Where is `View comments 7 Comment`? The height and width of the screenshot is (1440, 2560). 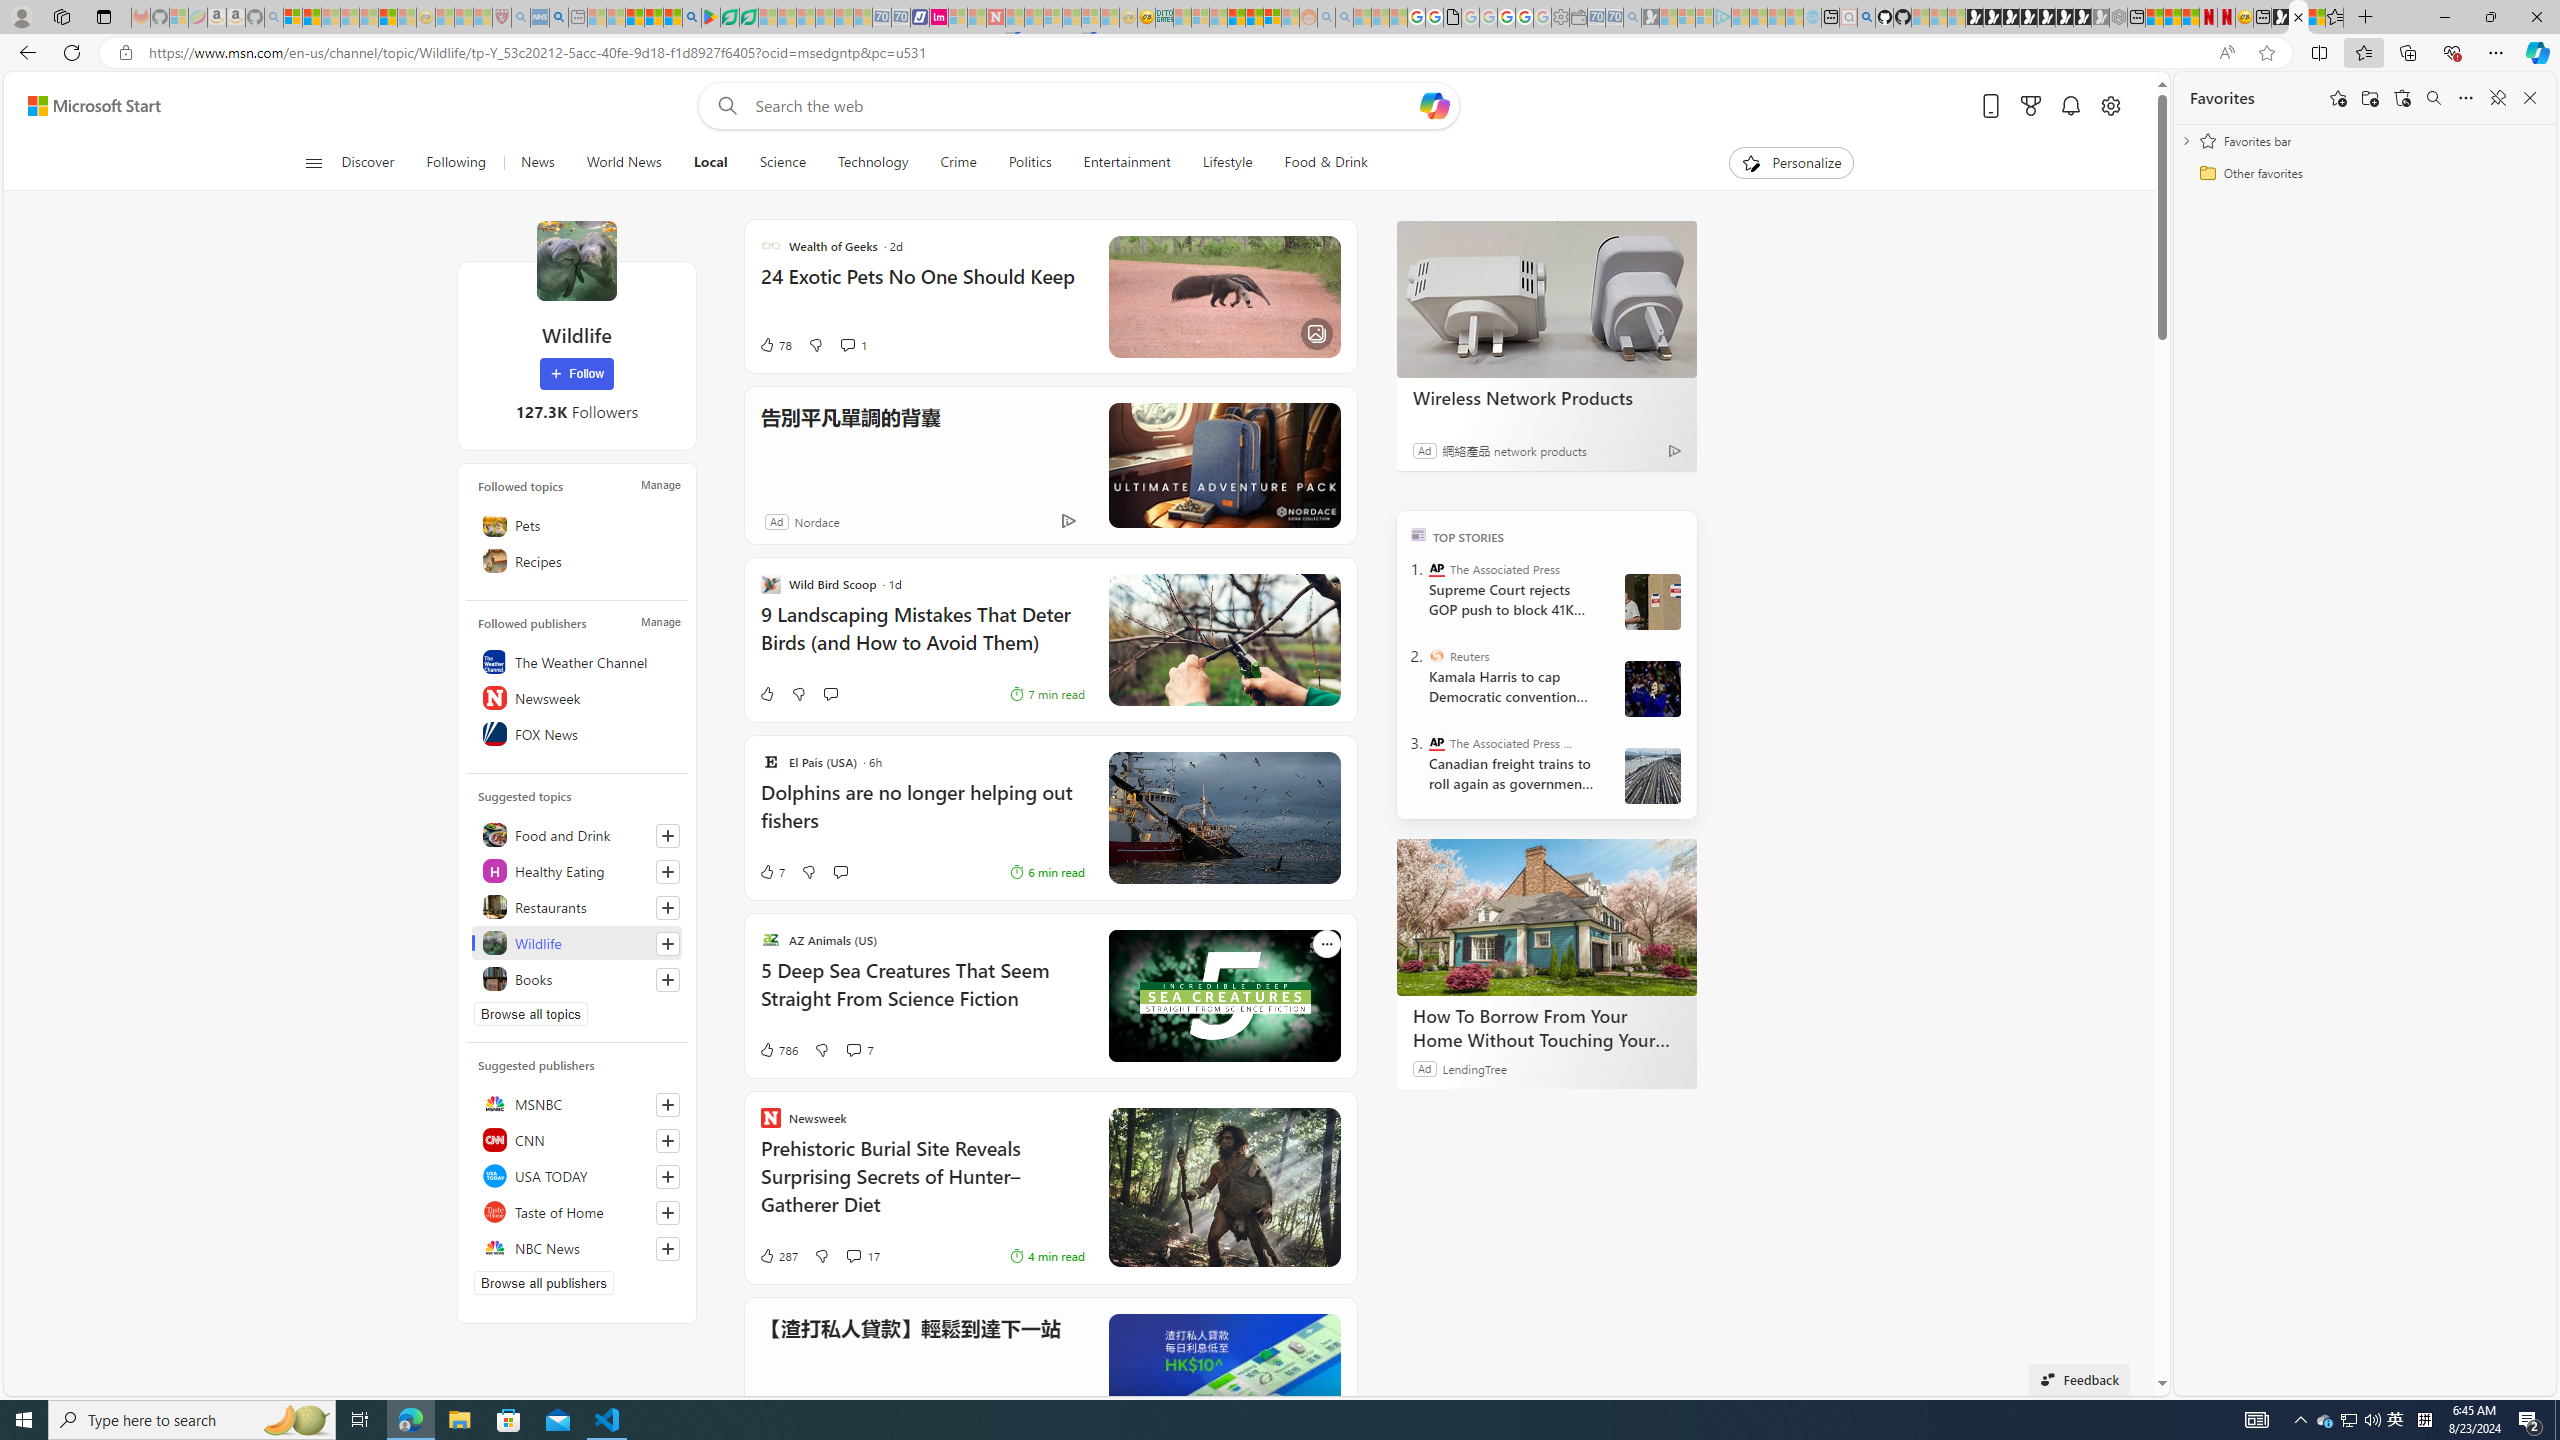
View comments 7 Comment is located at coordinates (853, 1050).